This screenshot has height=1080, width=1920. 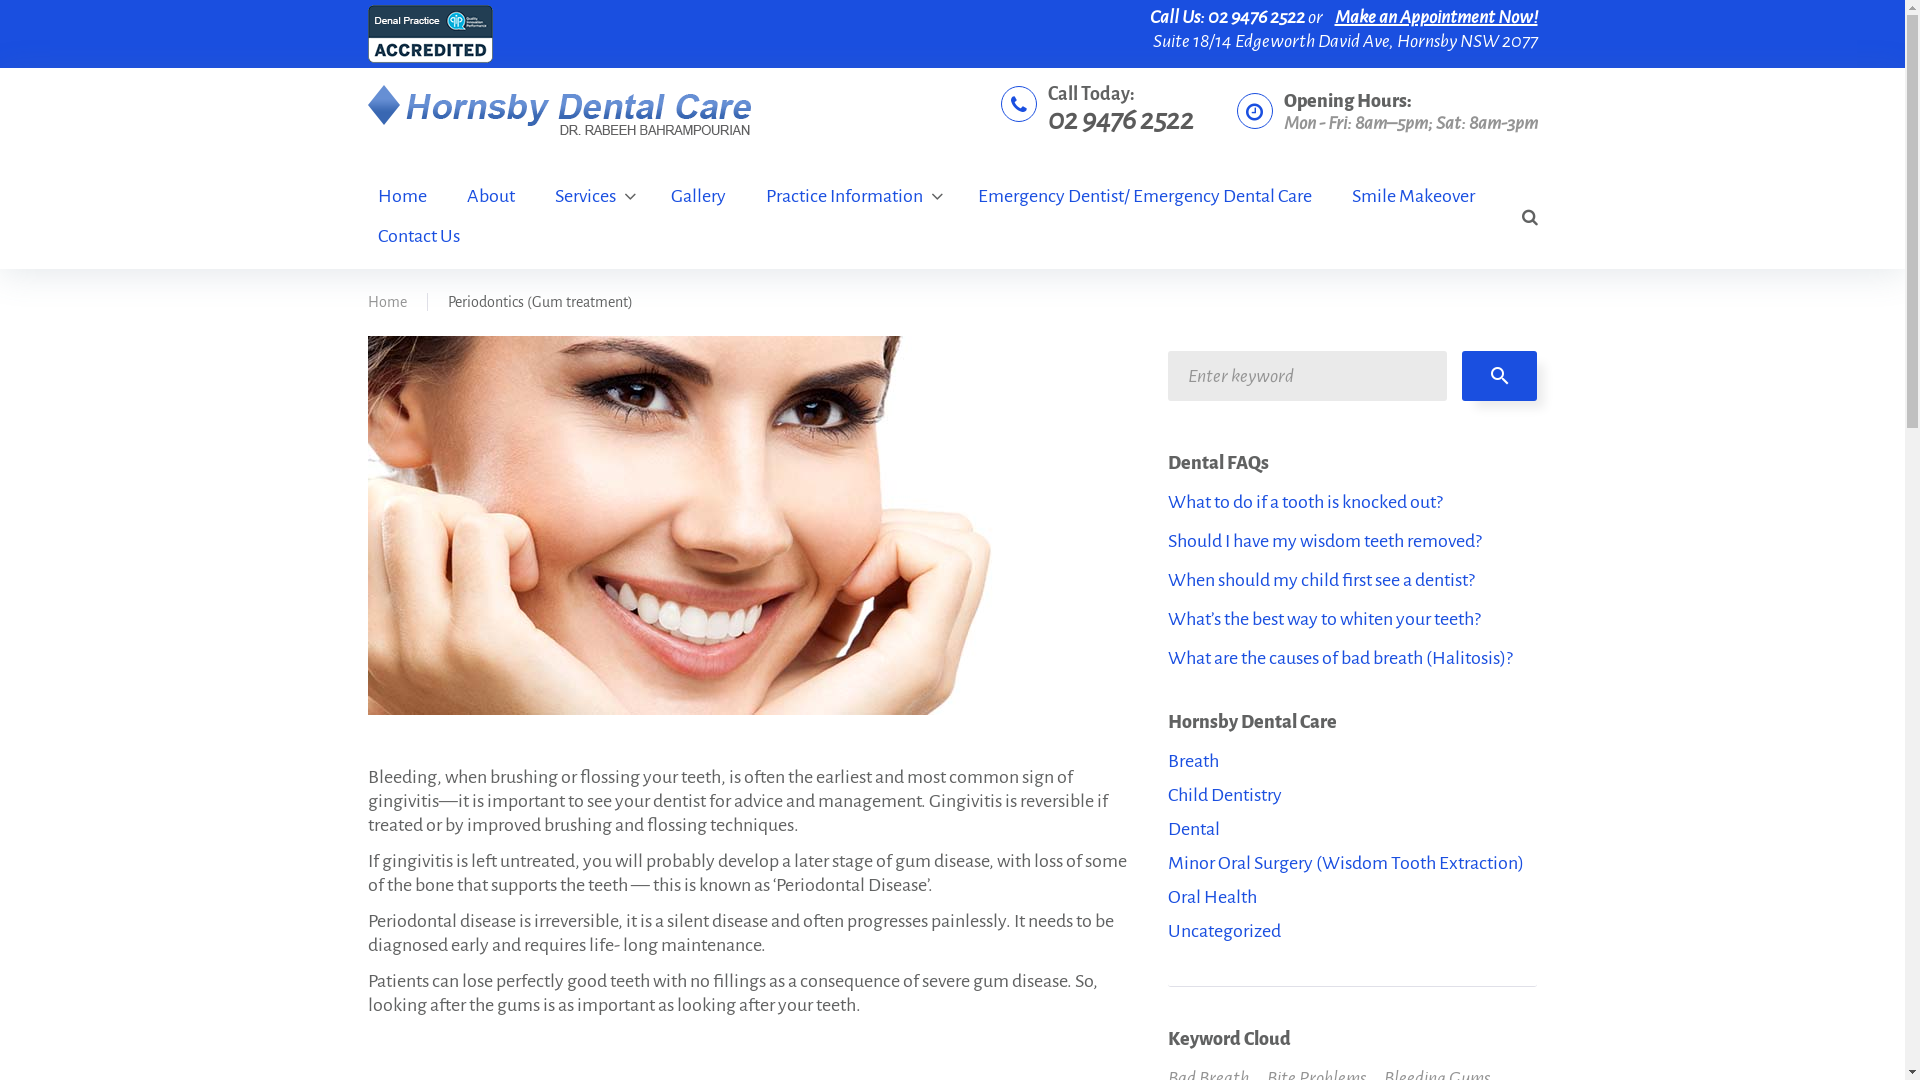 I want to click on Breath, so click(x=1194, y=761).